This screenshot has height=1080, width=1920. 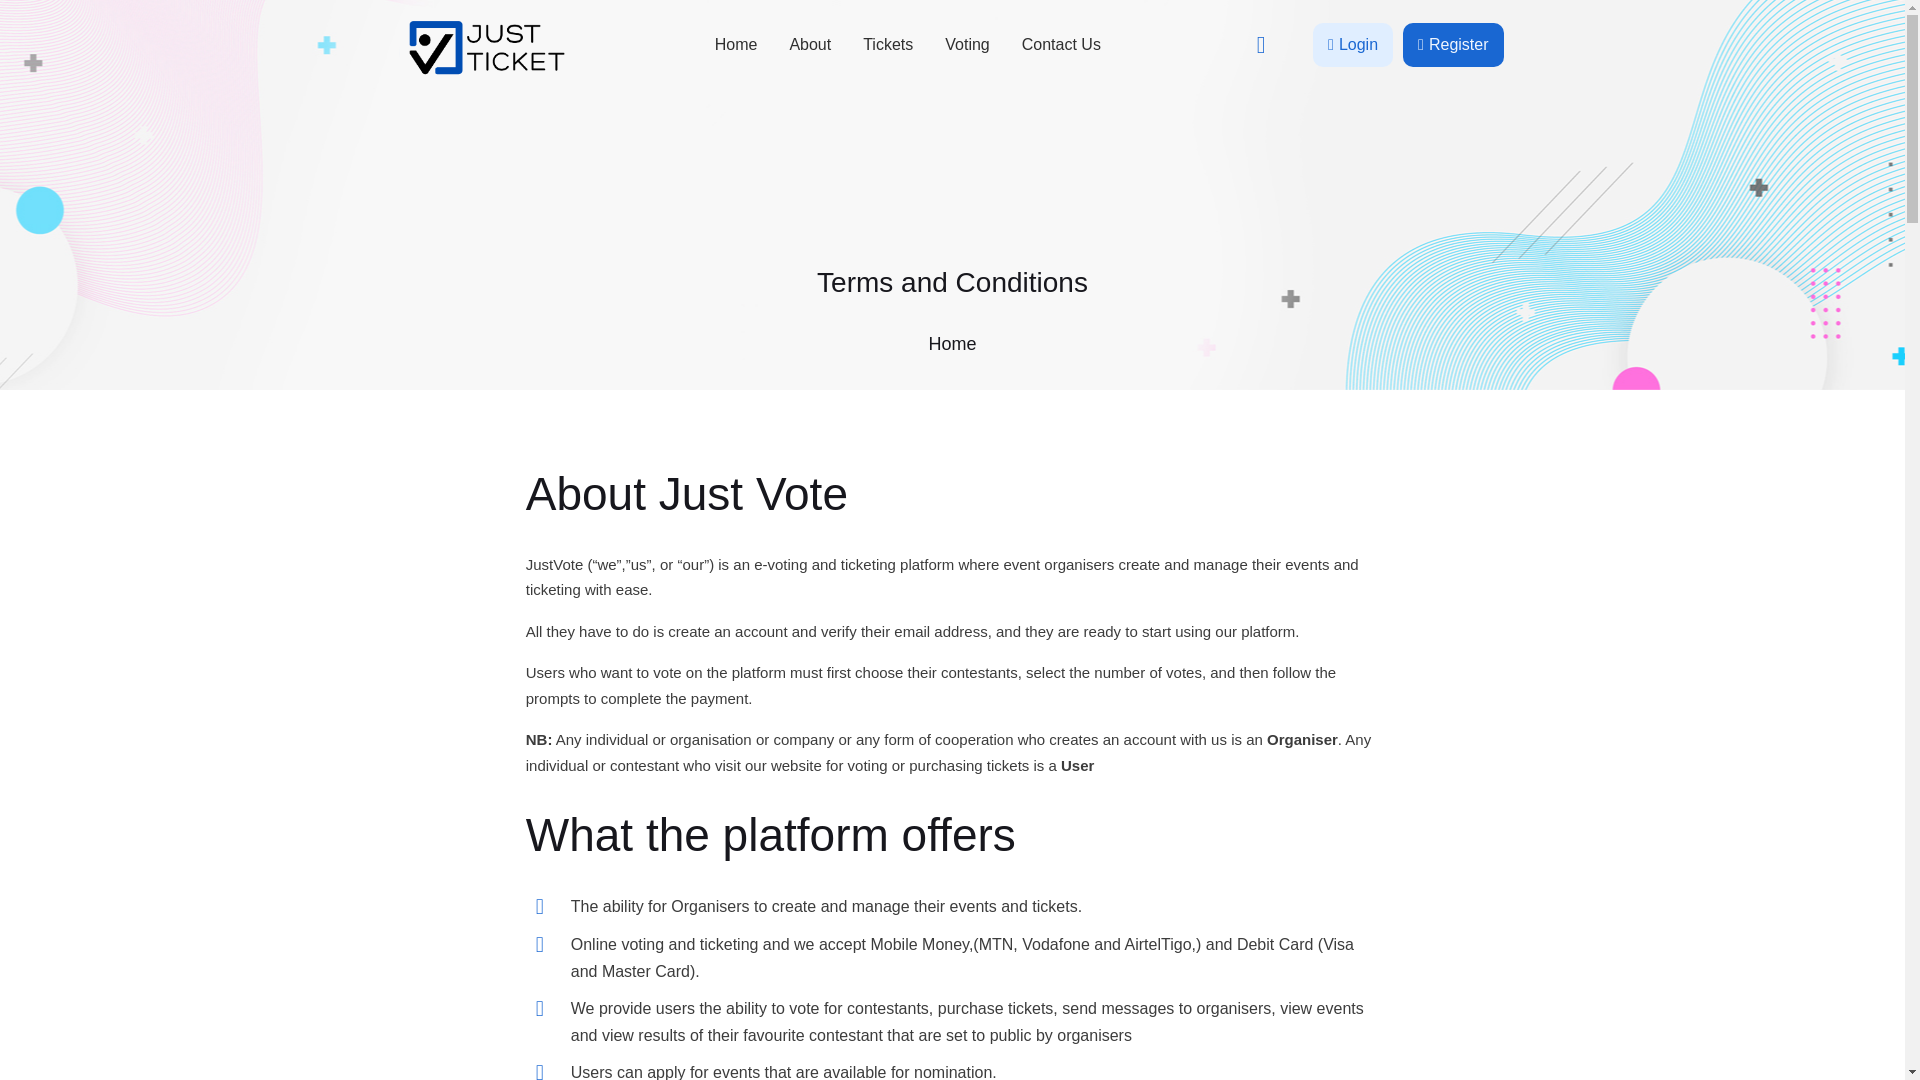 I want to click on Login, so click(x=1353, y=44).